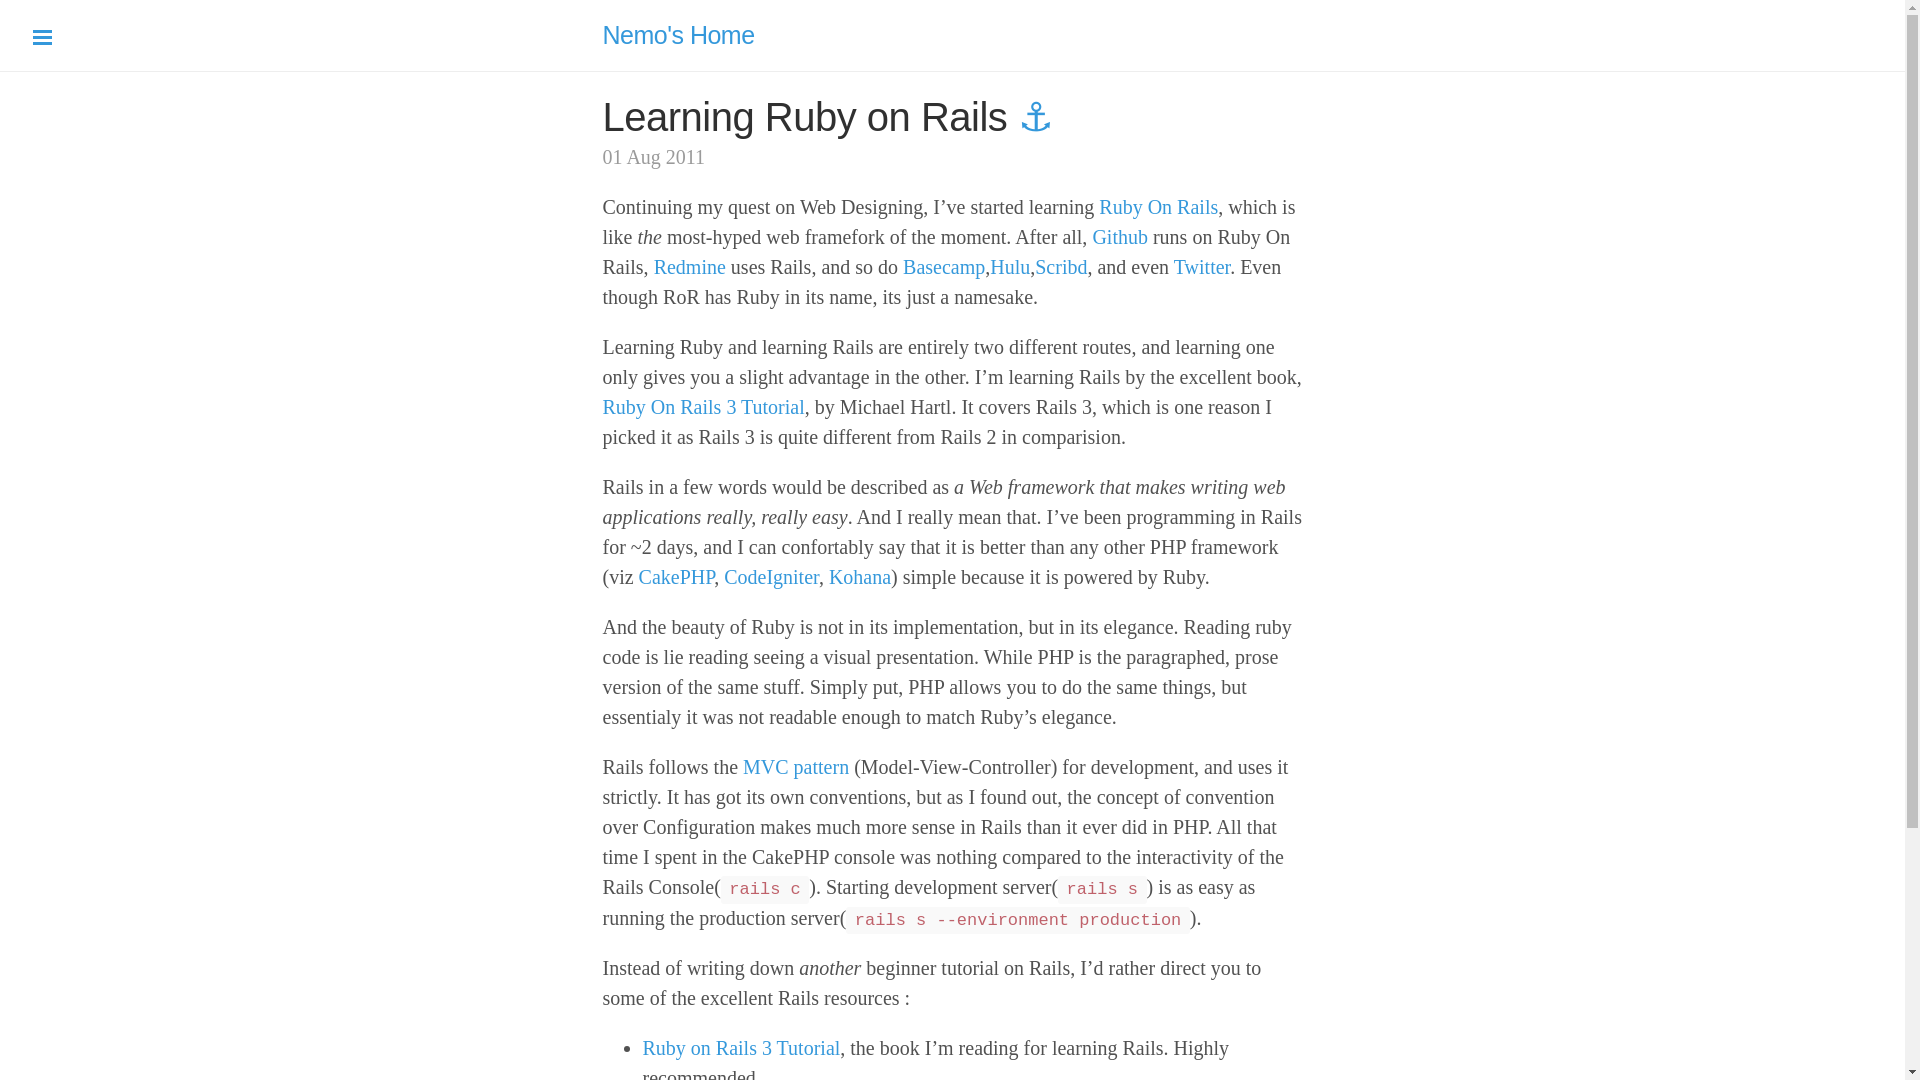  I want to click on Ruby On Rails, so click(1158, 206).